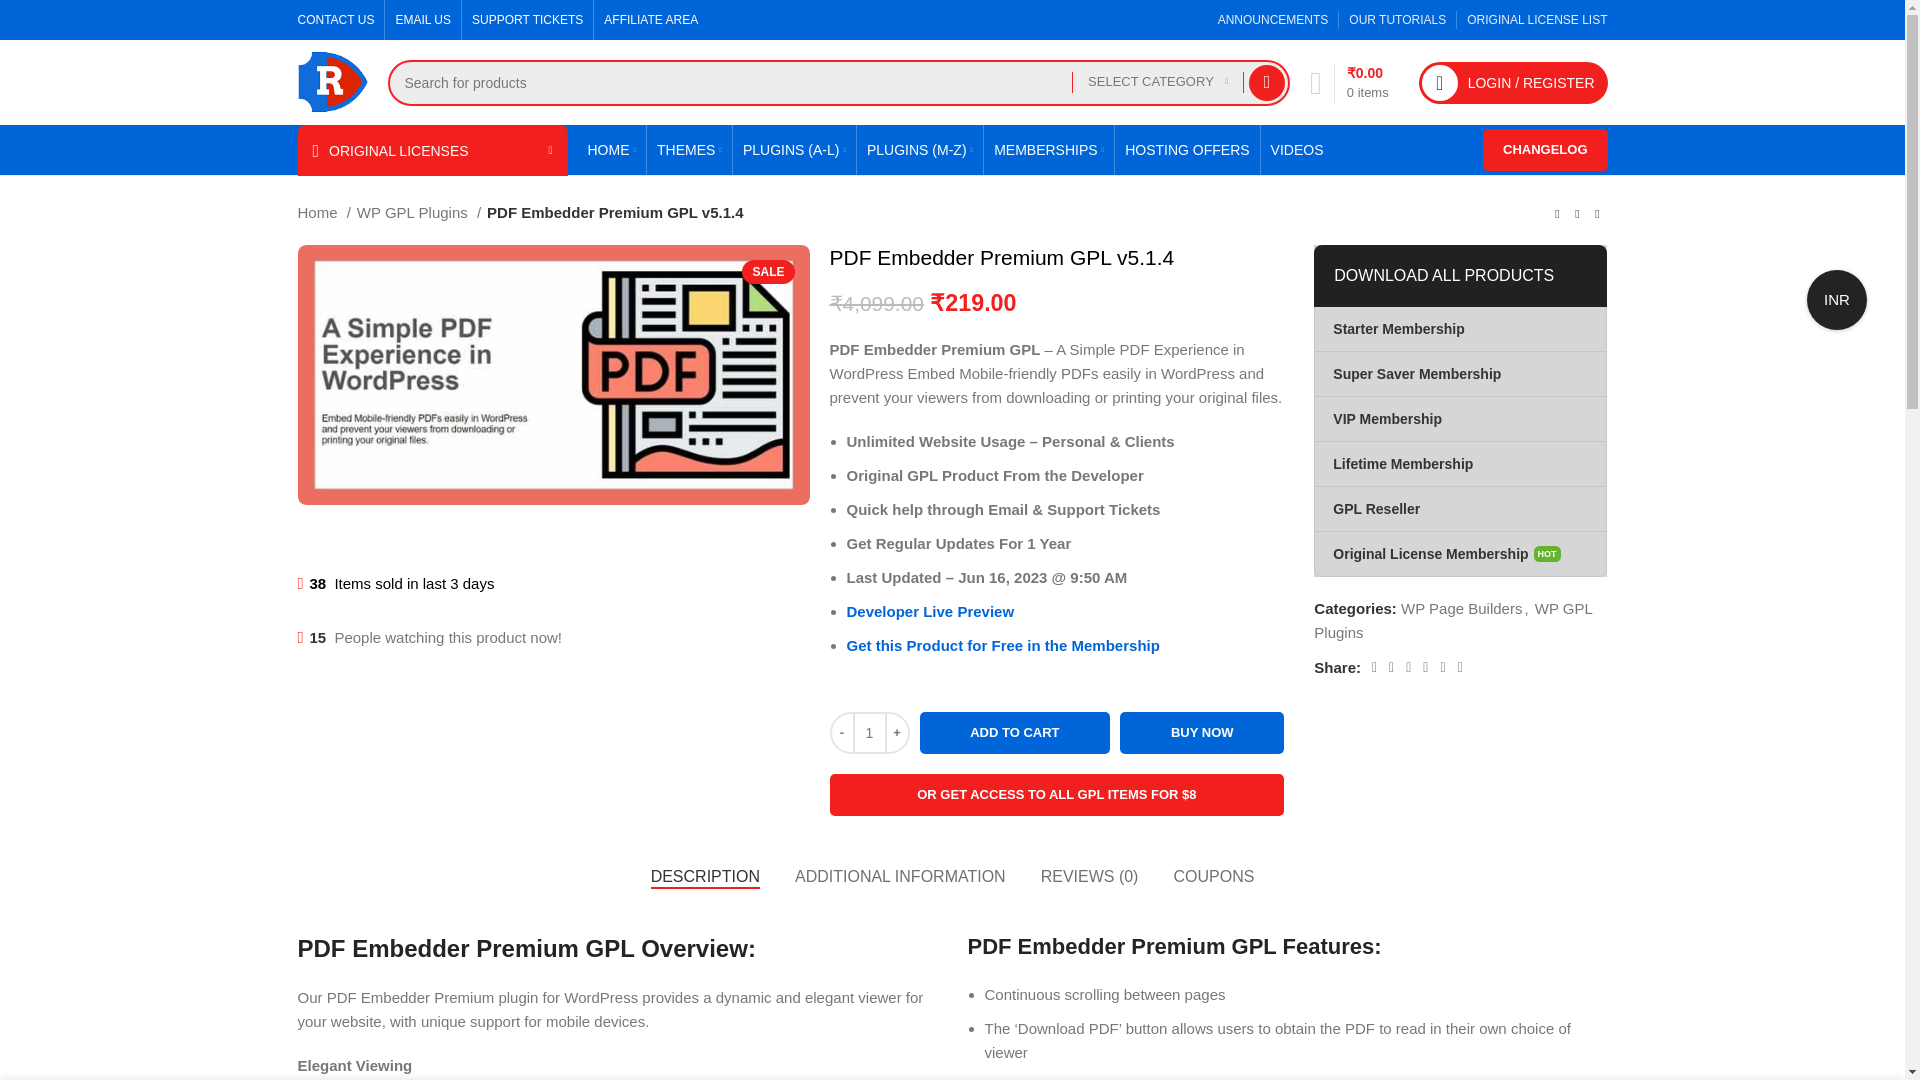 Image resolution: width=1920 pixels, height=1080 pixels. What do you see at coordinates (336, 20) in the screenshot?
I see `CONTACT US` at bounding box center [336, 20].